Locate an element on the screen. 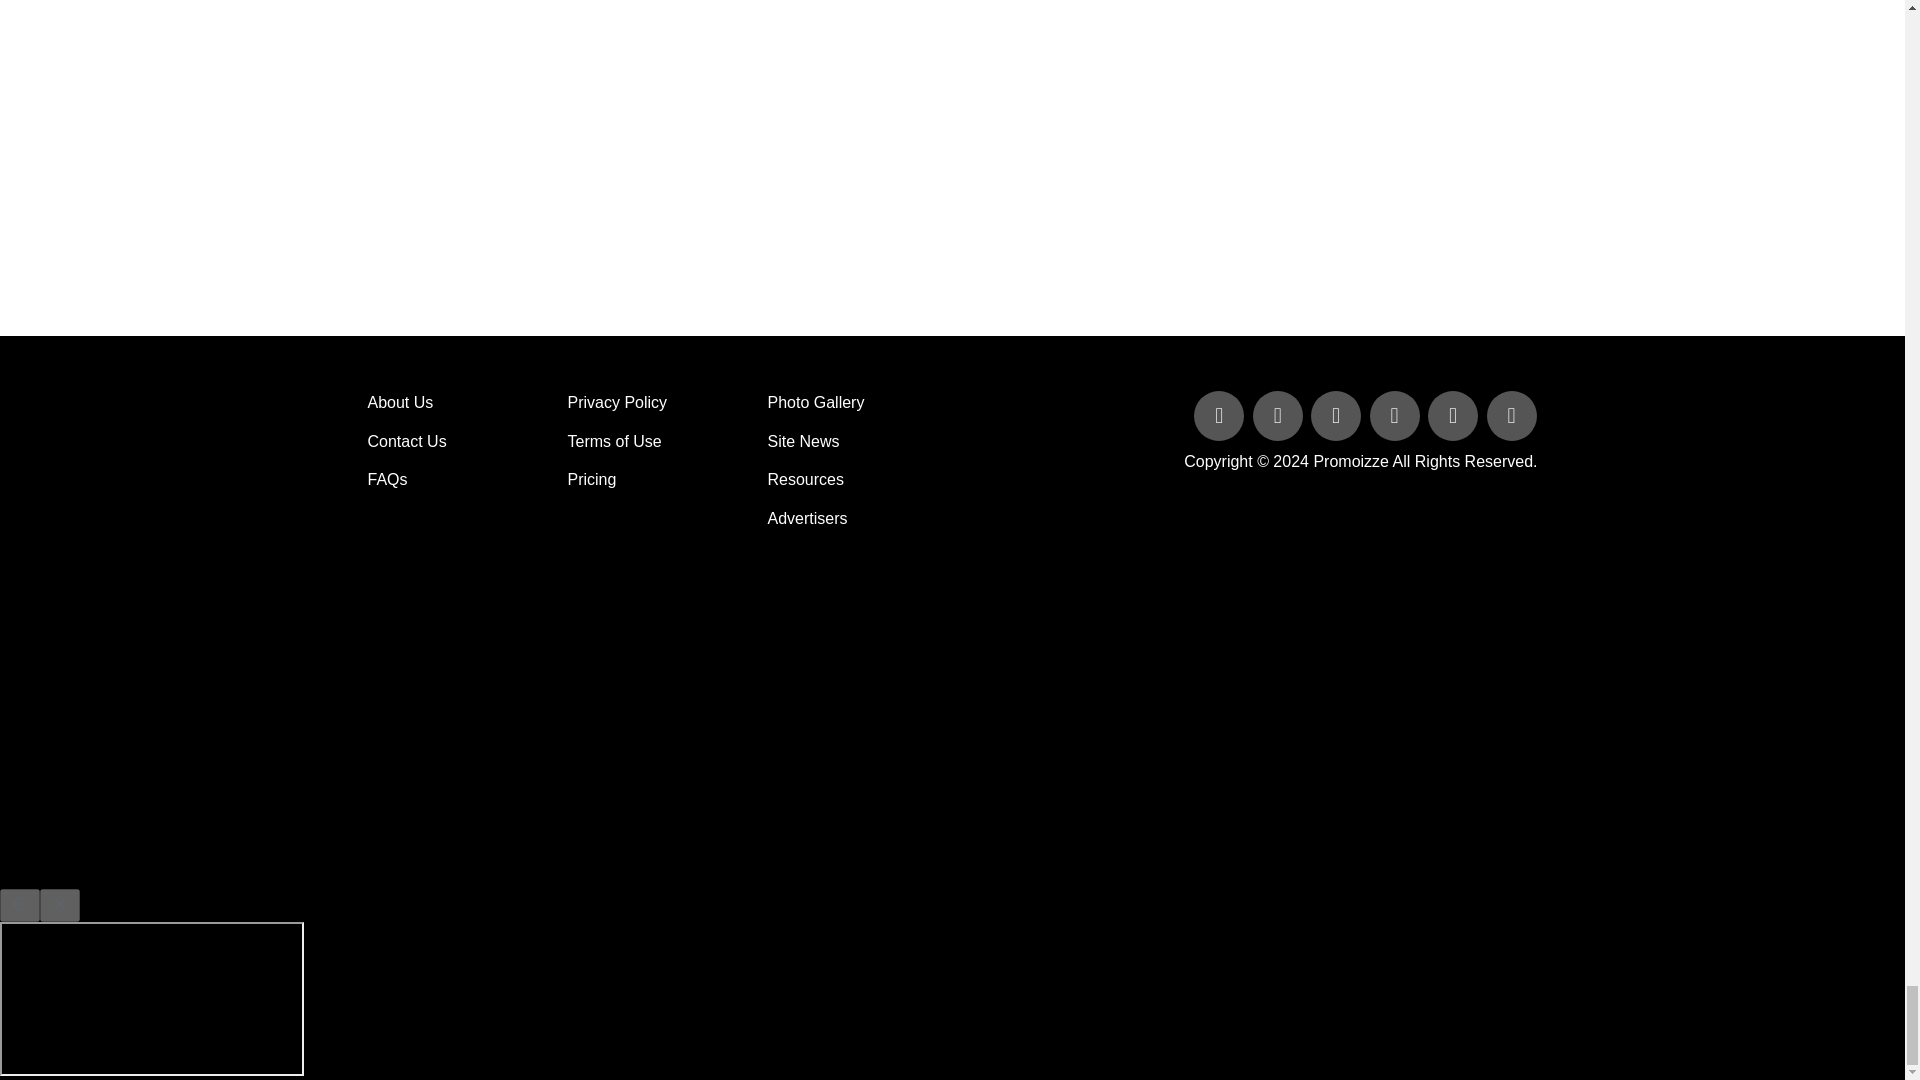 This screenshot has width=1920, height=1080. Follow Us on Instagram is located at coordinates (1510, 417).